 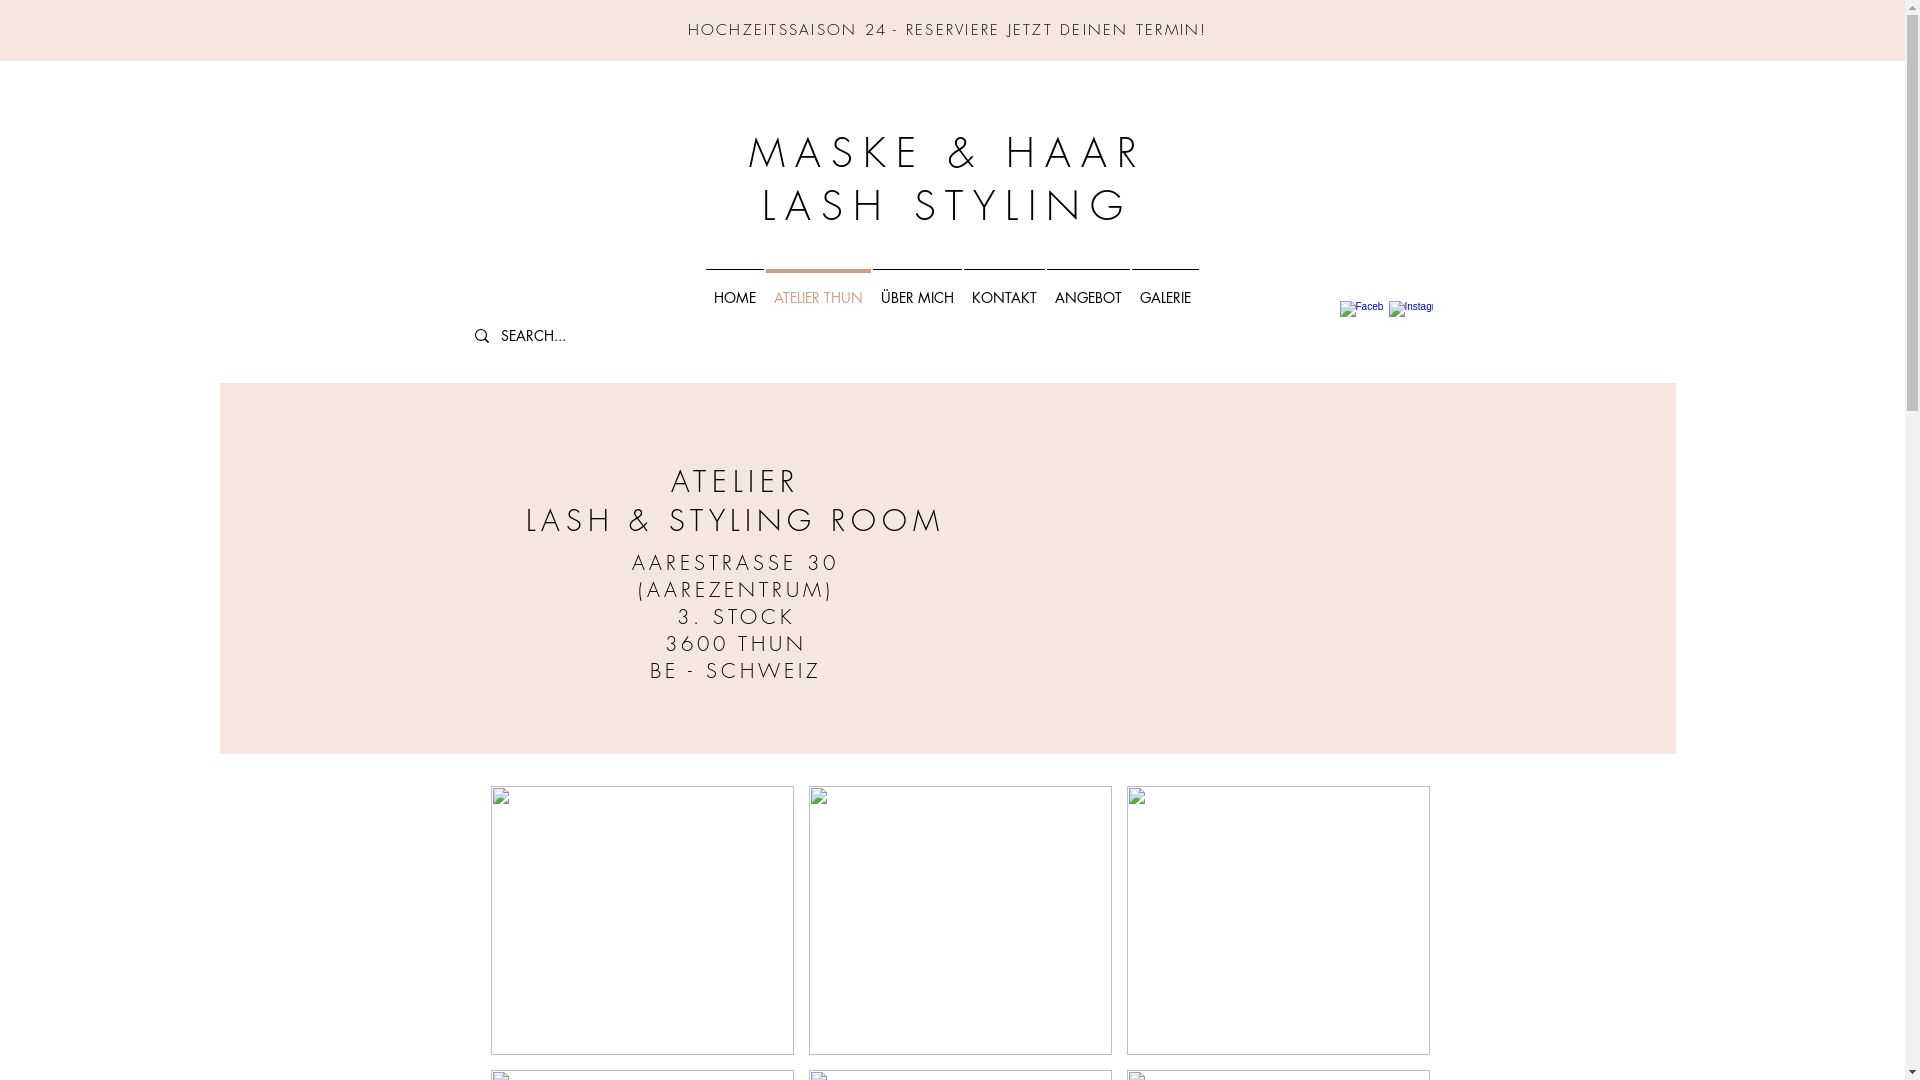 What do you see at coordinates (735, 288) in the screenshot?
I see `HOME` at bounding box center [735, 288].